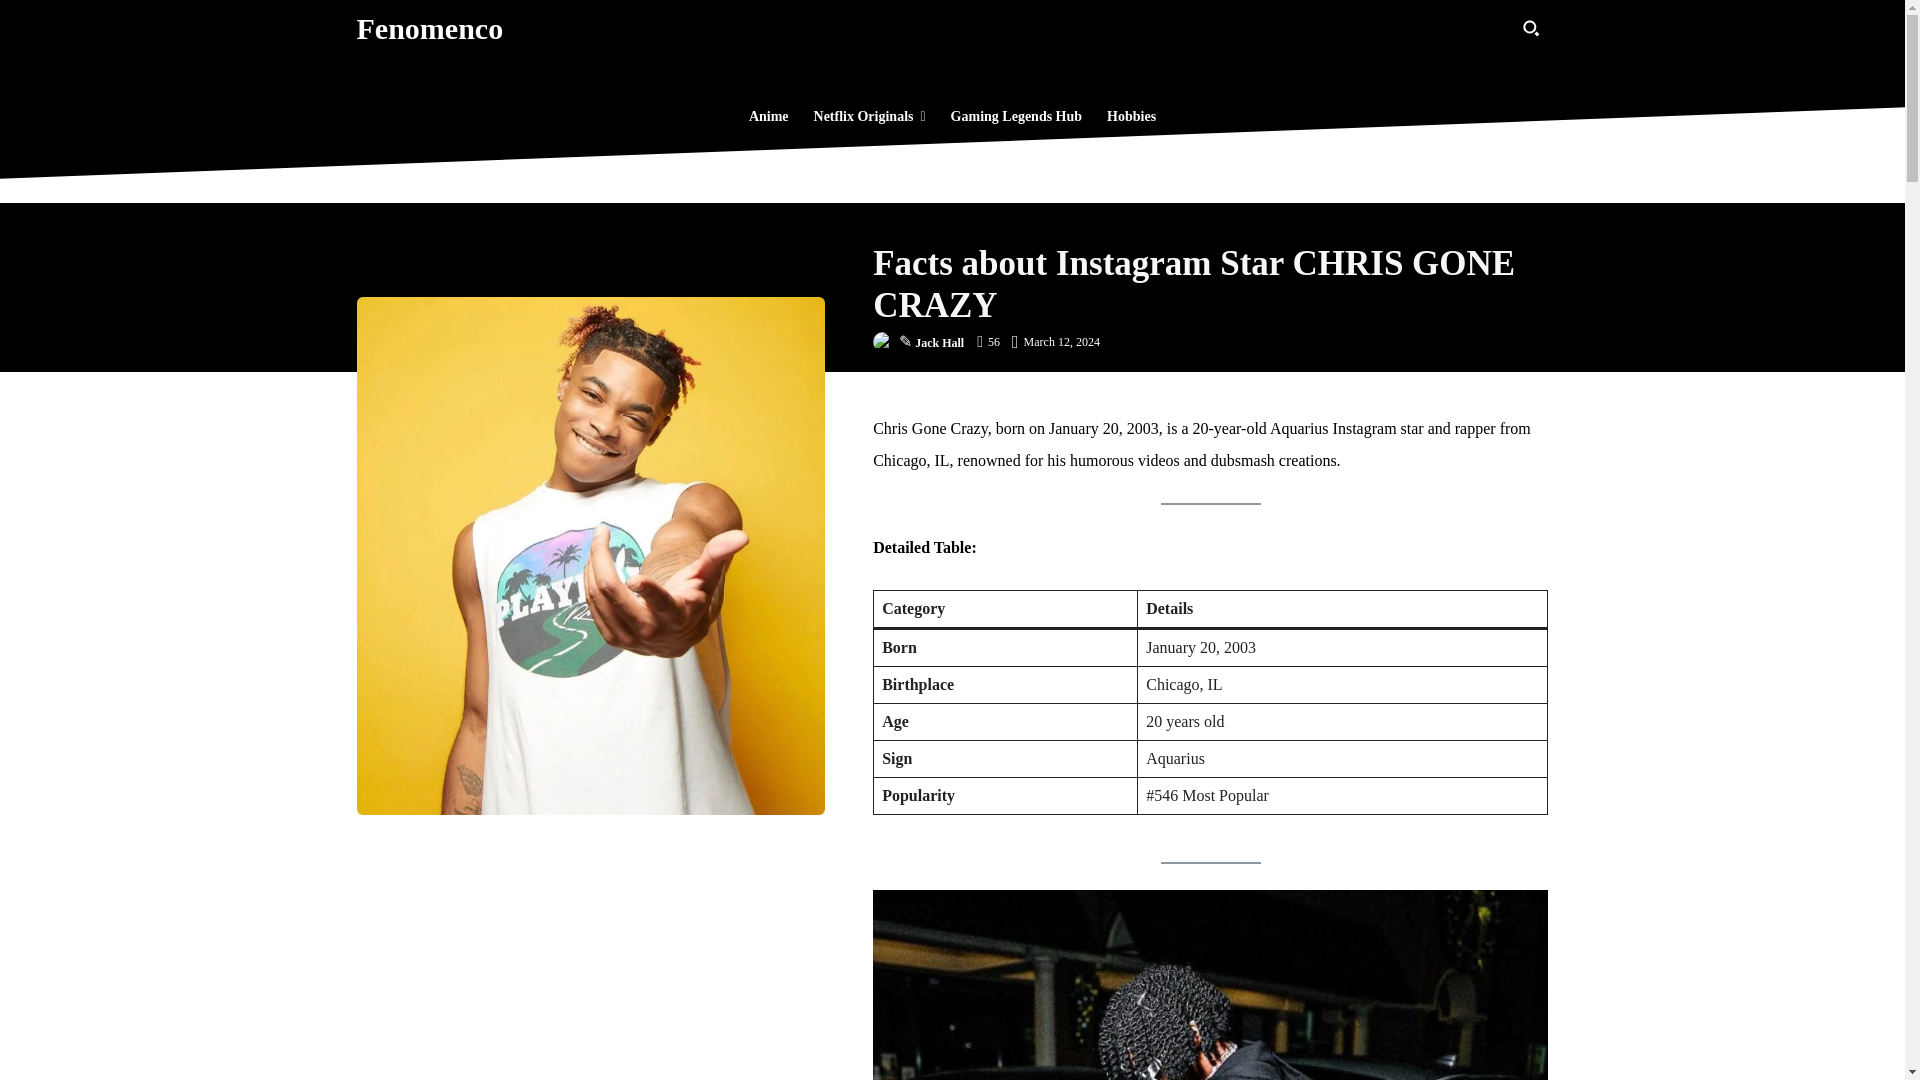 Image resolution: width=1920 pixels, height=1080 pixels. Describe the element at coordinates (939, 342) in the screenshot. I see `Jack Hall` at that location.